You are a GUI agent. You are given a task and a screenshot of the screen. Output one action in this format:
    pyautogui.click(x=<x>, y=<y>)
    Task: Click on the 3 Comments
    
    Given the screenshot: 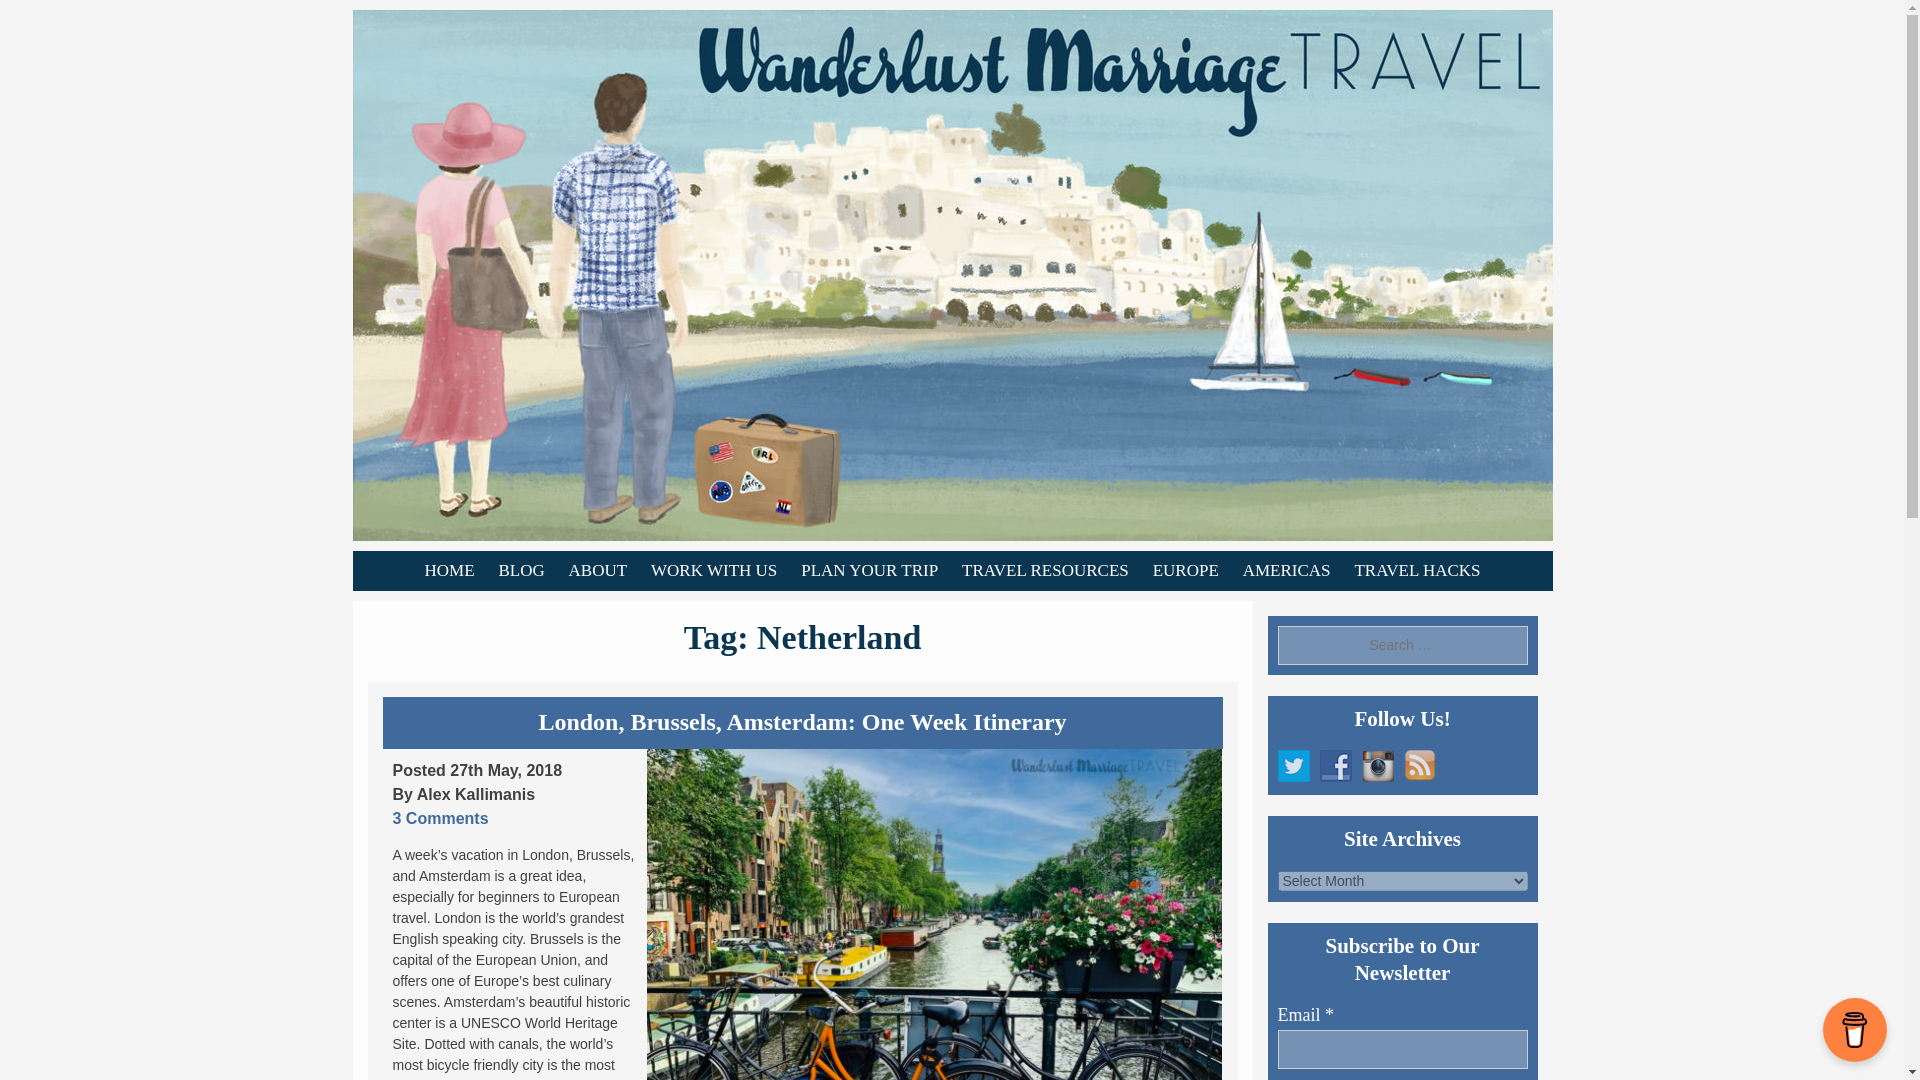 What is the action you would take?
    pyautogui.click(x=439, y=818)
    